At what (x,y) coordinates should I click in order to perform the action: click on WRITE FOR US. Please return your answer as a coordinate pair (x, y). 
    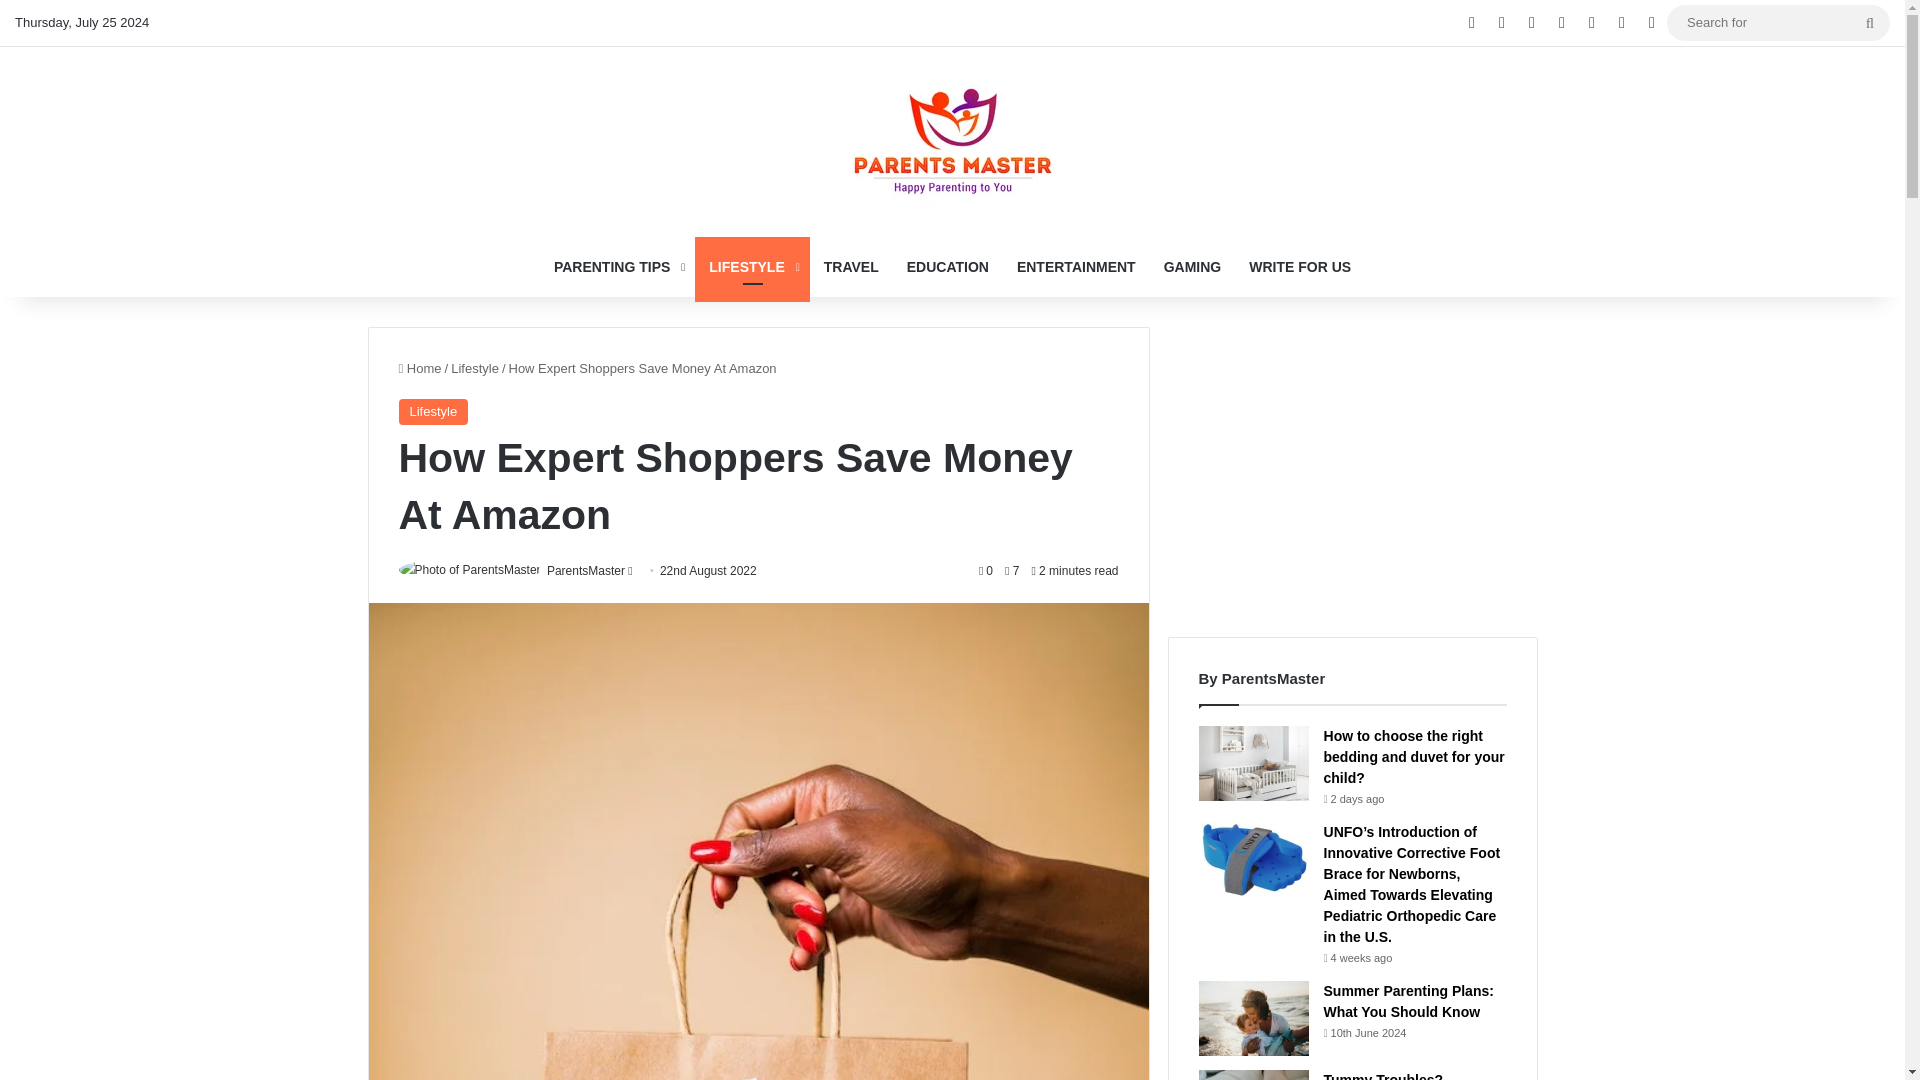
    Looking at the image, I should click on (1300, 266).